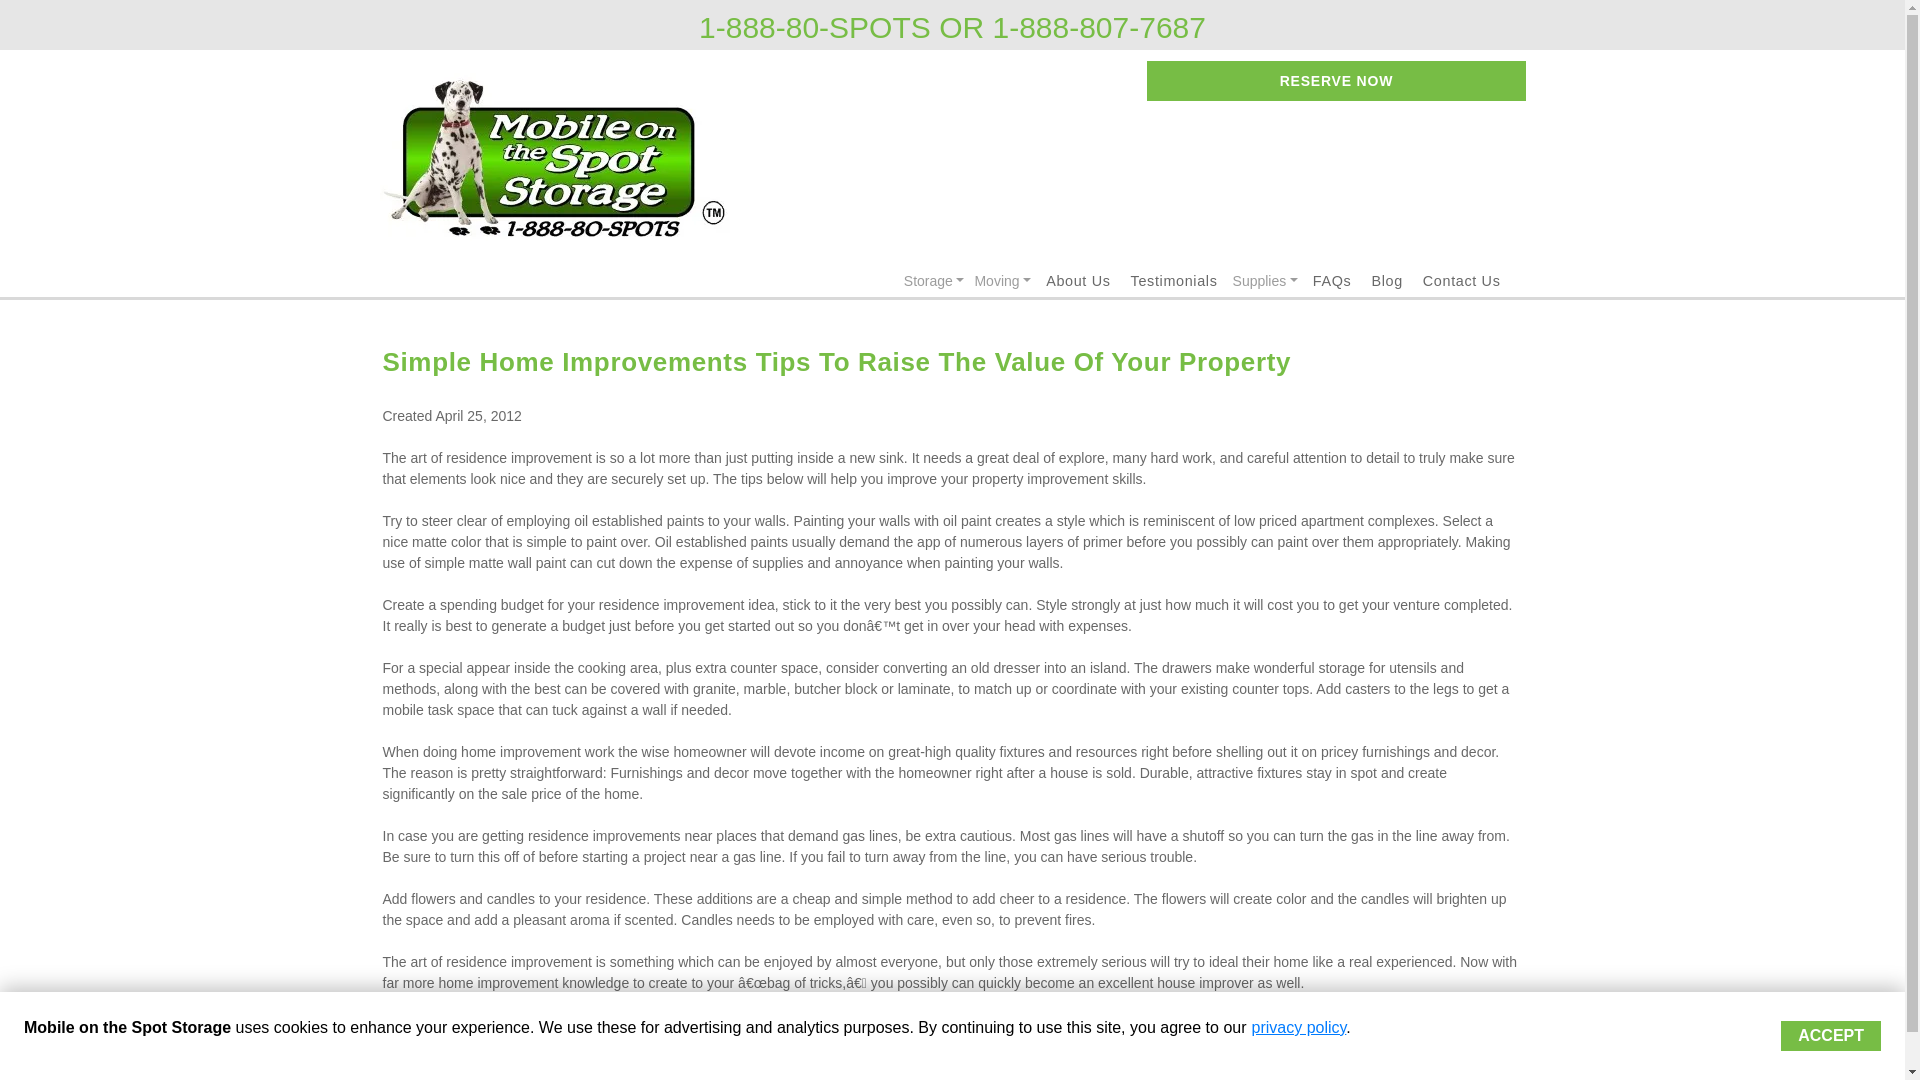 This screenshot has width=1920, height=1080. Describe the element at coordinates (1501, 1078) in the screenshot. I see `Admin` at that location.